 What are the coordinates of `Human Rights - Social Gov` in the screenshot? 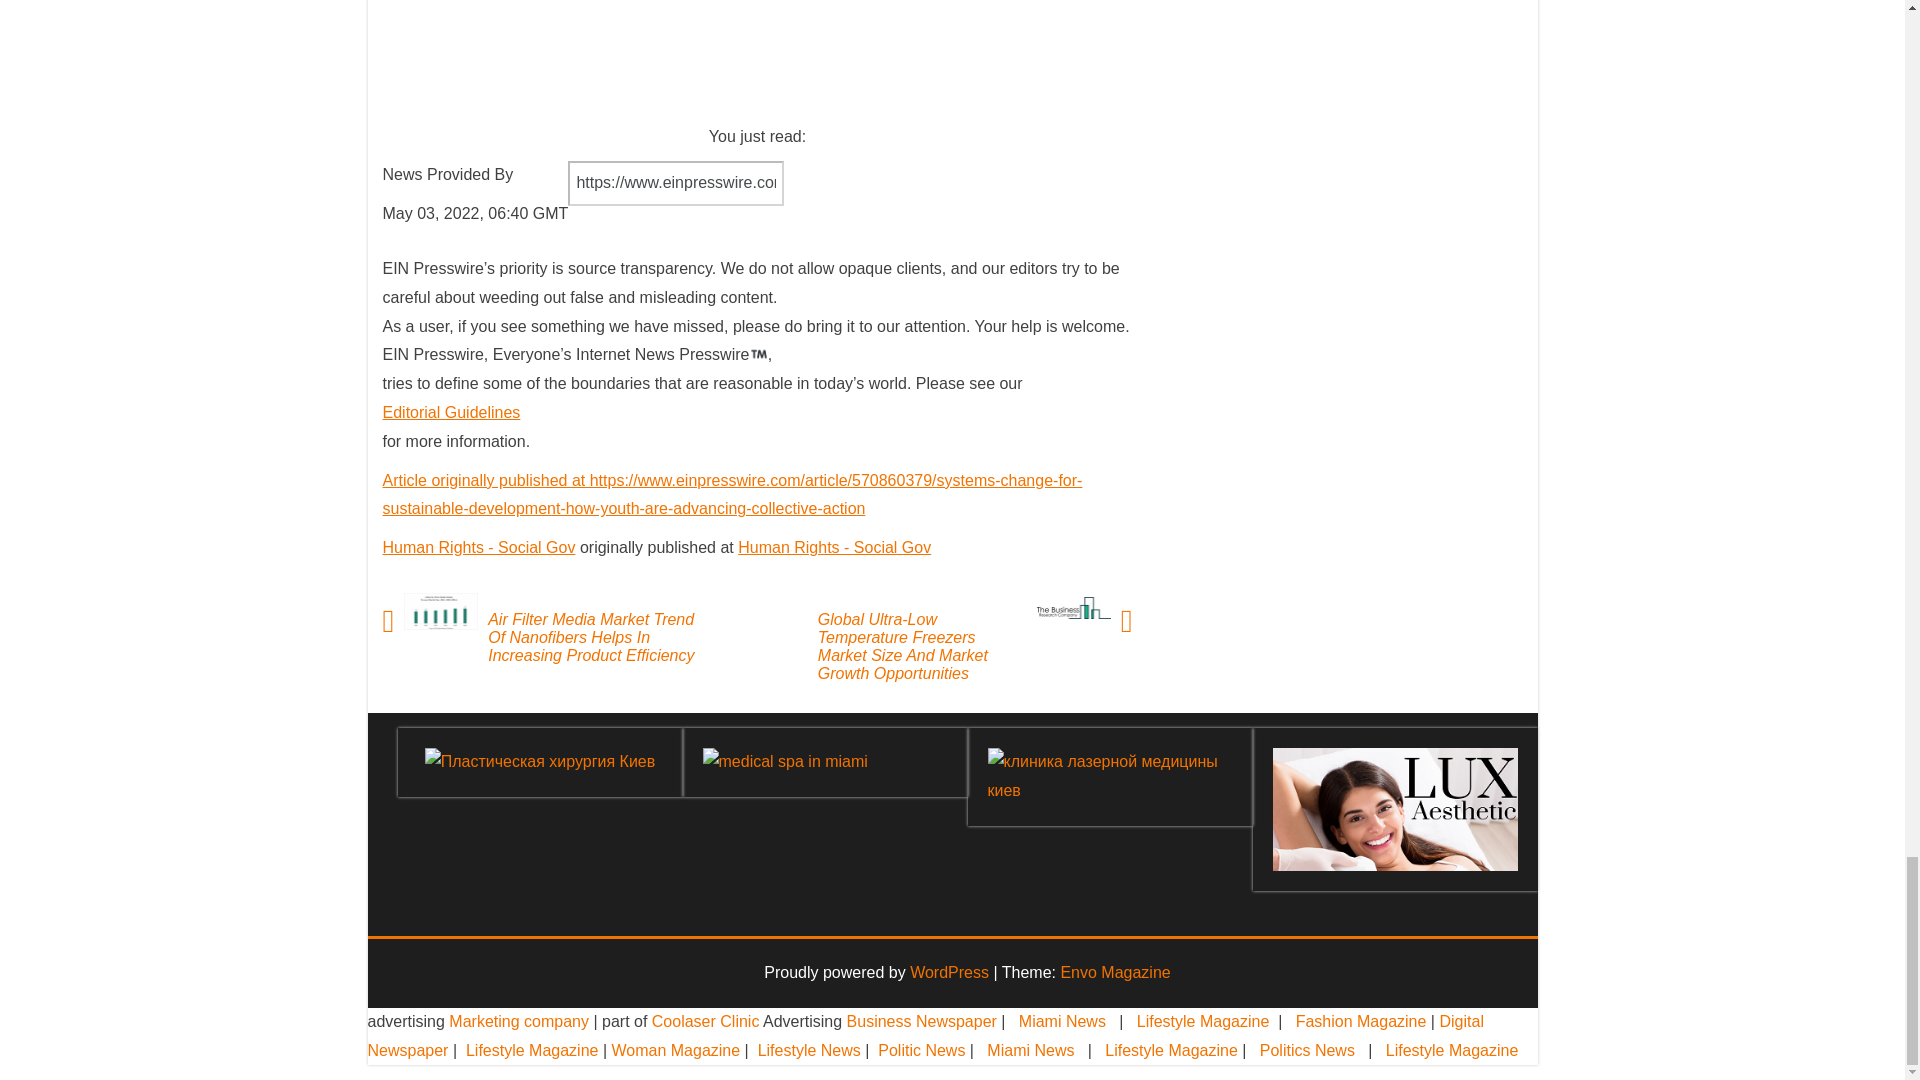 It's located at (478, 547).